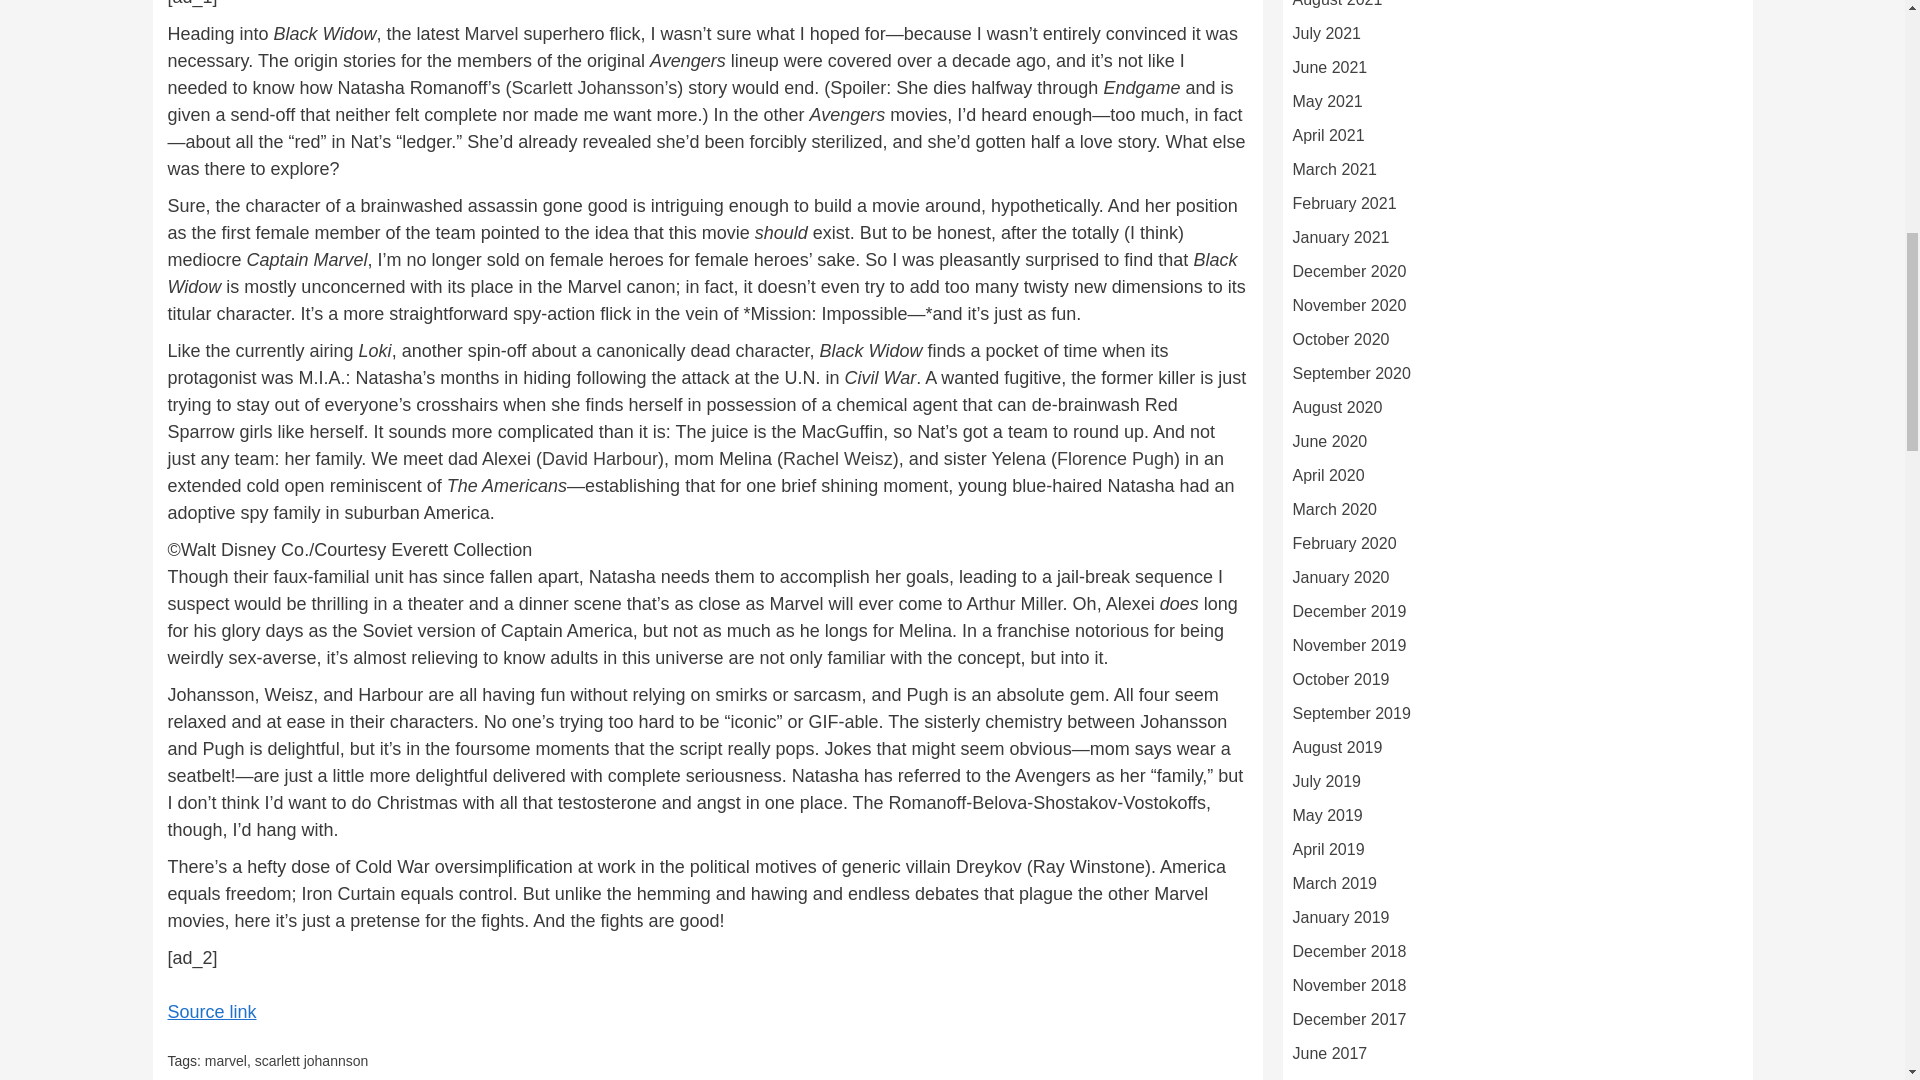 The width and height of the screenshot is (1920, 1080). I want to click on Source link, so click(212, 1012).